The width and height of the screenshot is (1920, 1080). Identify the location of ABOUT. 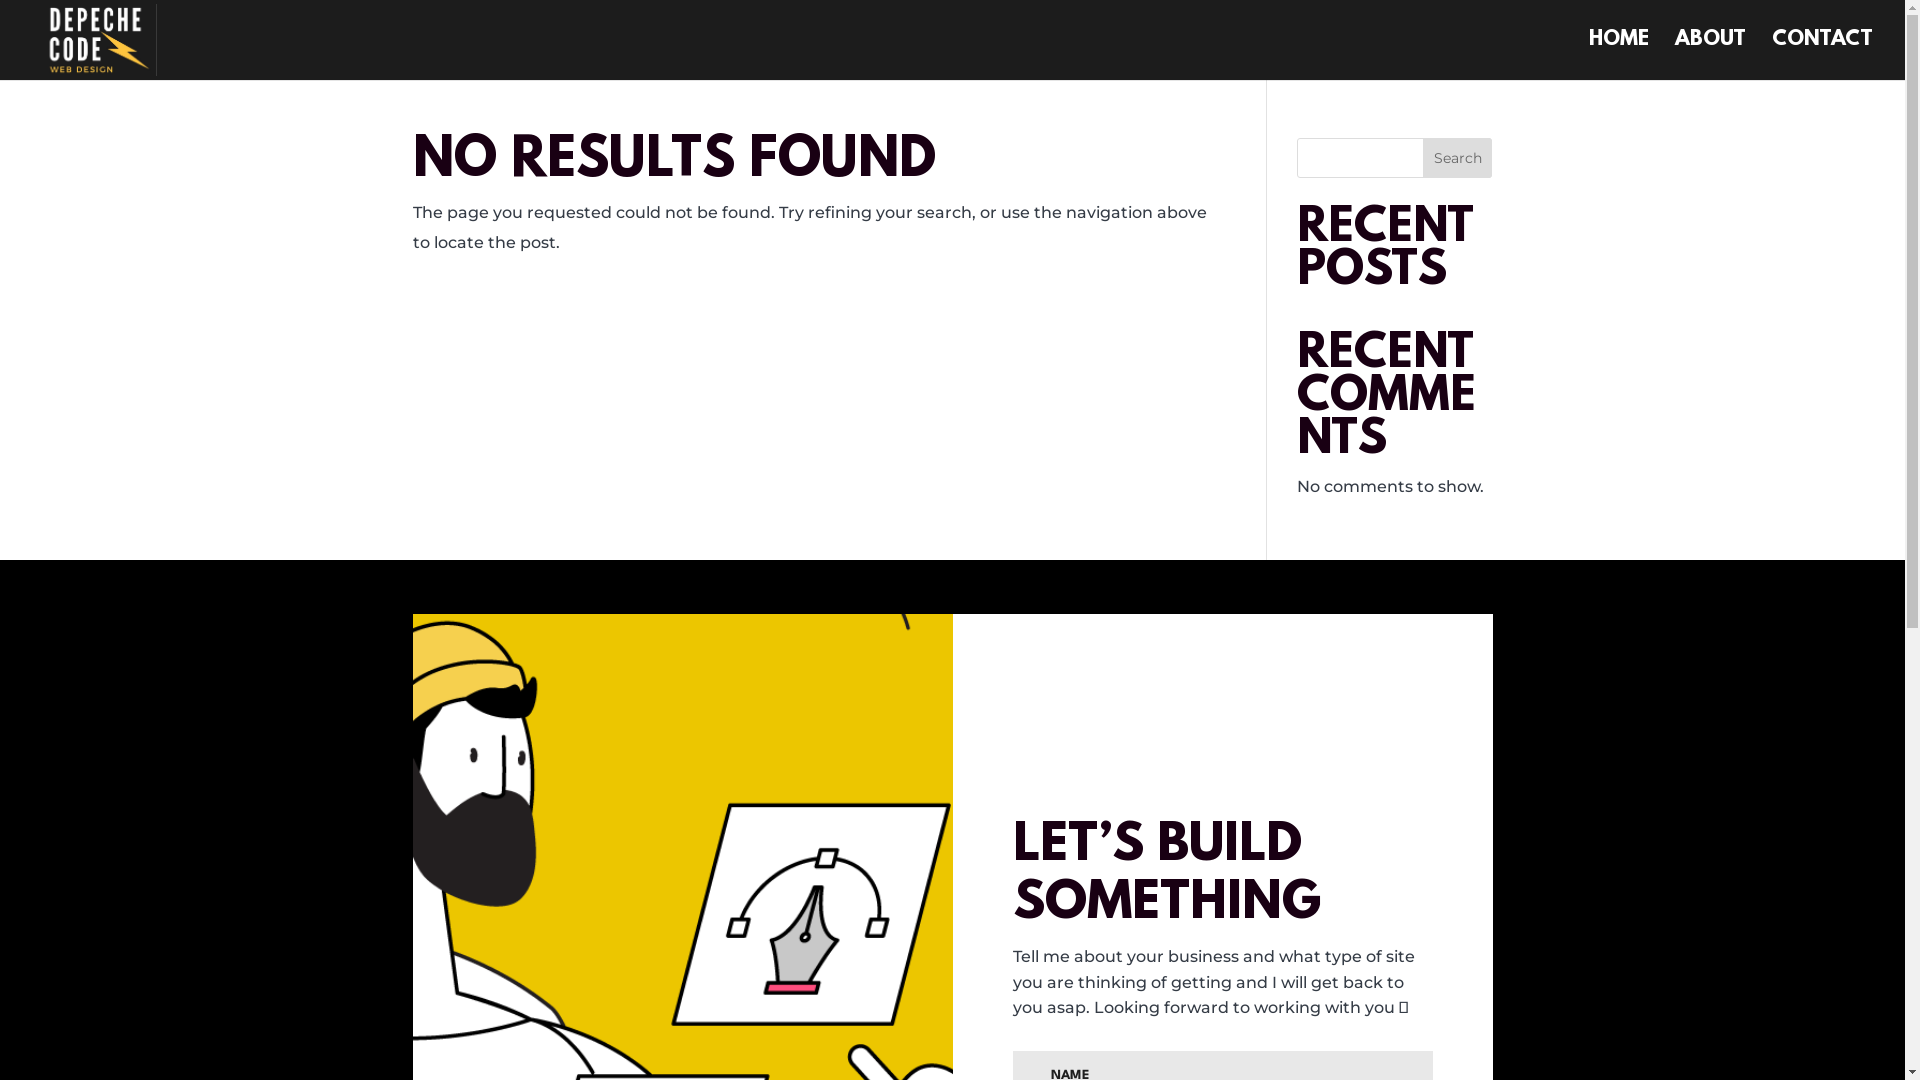
(1710, 56).